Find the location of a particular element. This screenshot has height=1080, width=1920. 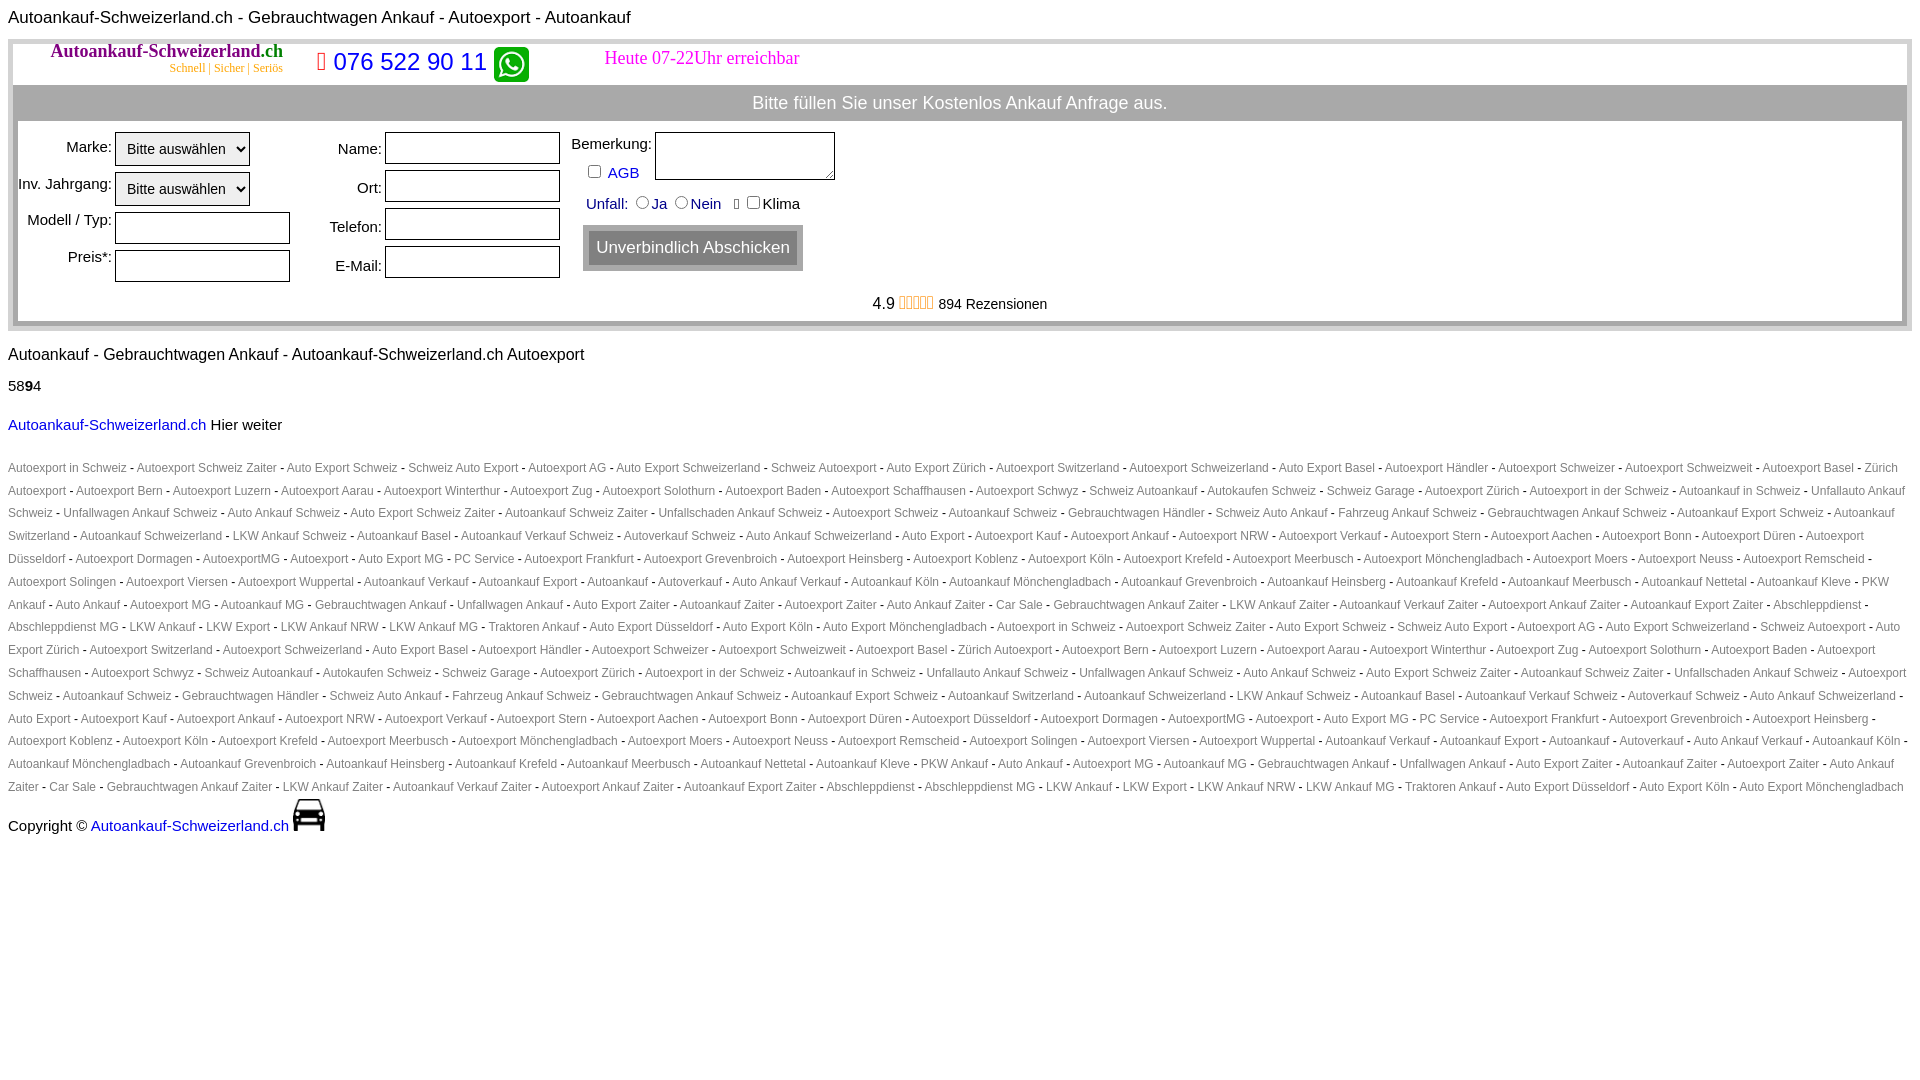

Autoankauf Krefeld is located at coordinates (506, 764).